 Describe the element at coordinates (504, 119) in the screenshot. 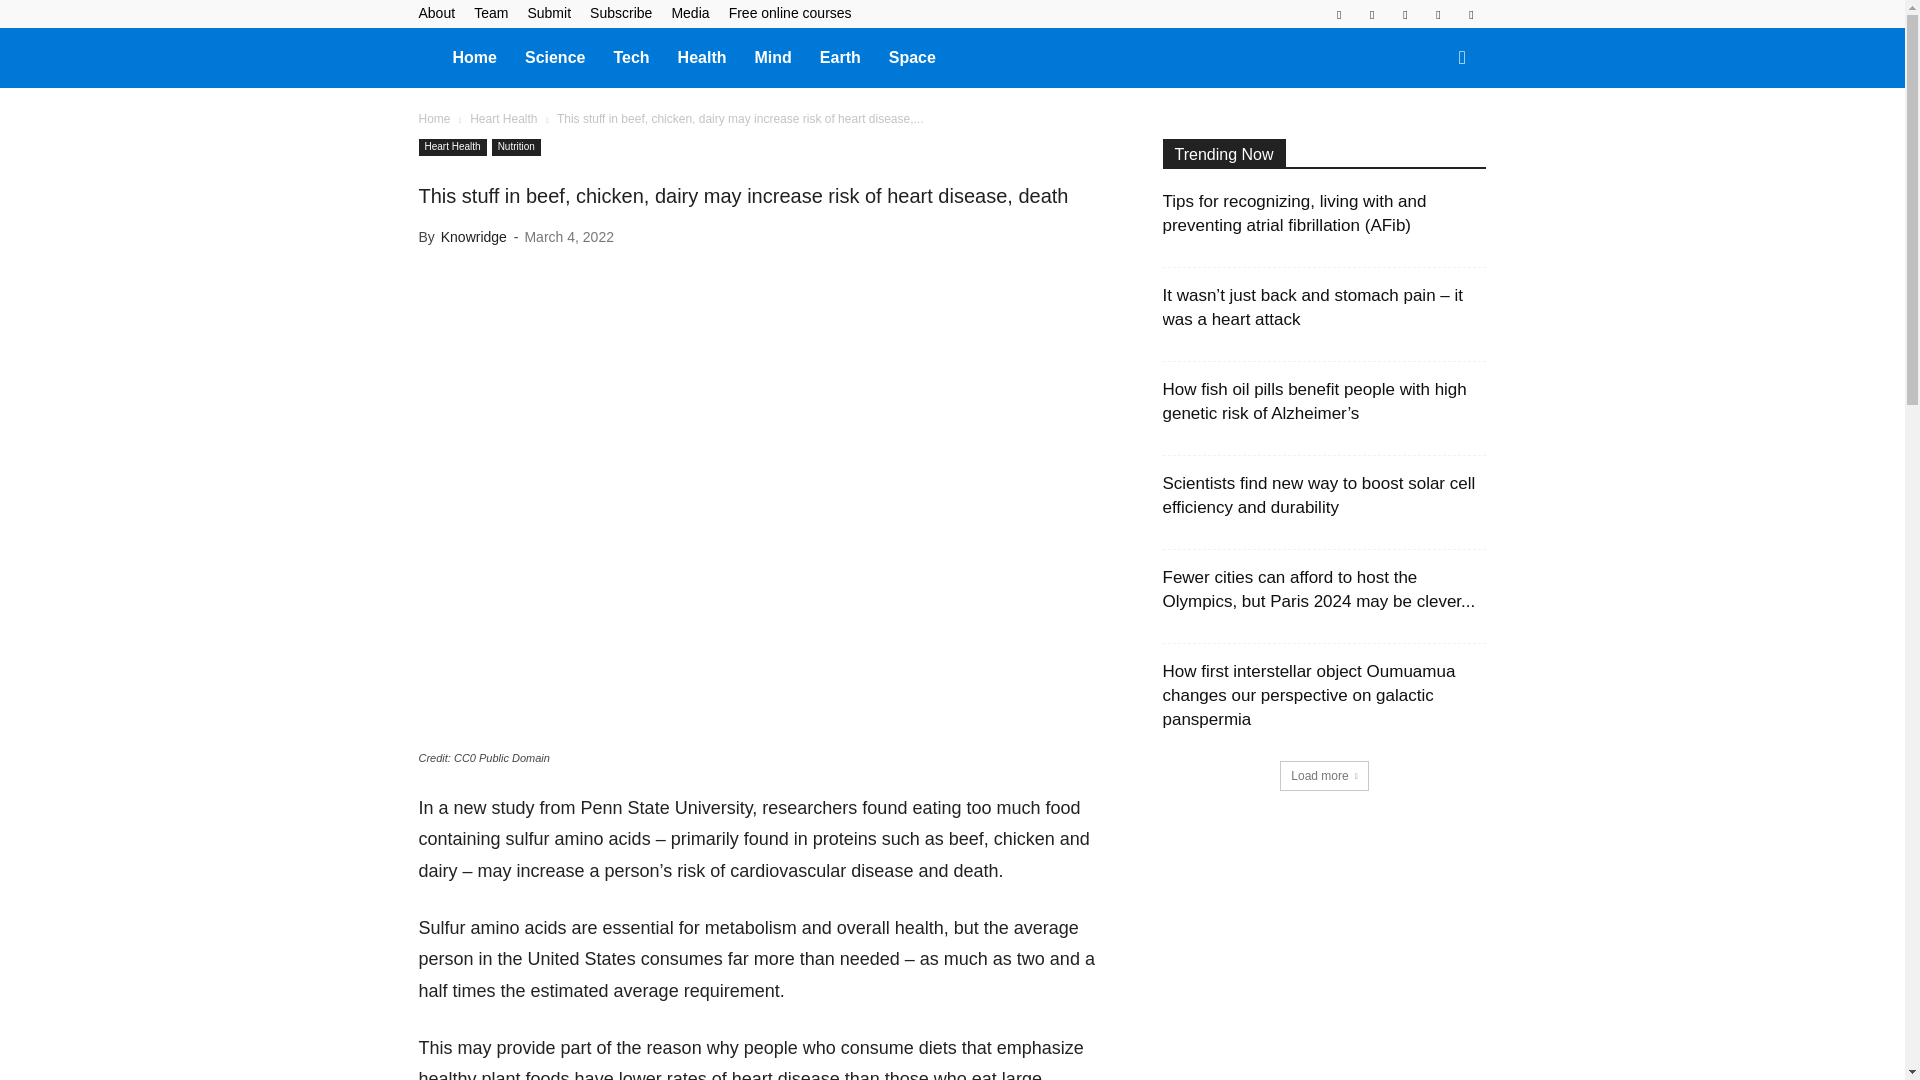

I see `View all posts in Heart Health` at that location.